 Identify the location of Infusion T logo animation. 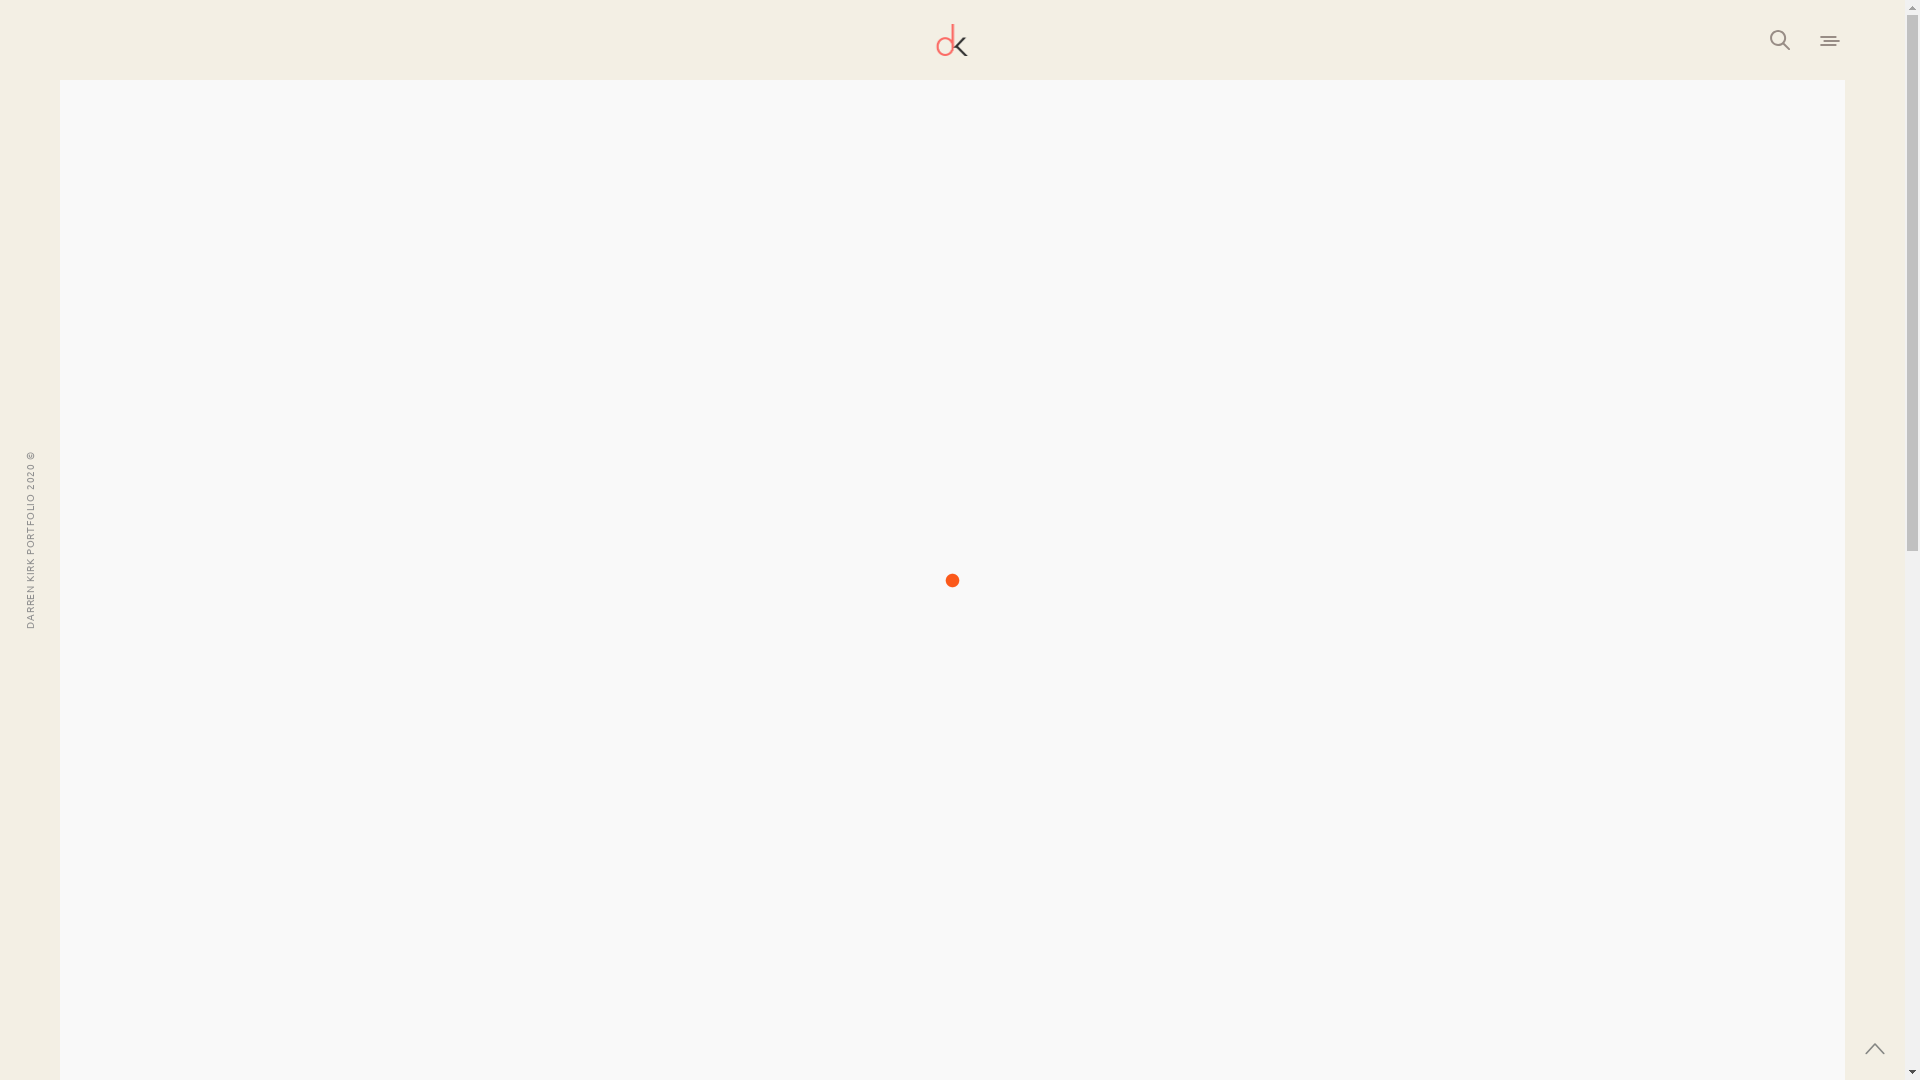
(952, 390).